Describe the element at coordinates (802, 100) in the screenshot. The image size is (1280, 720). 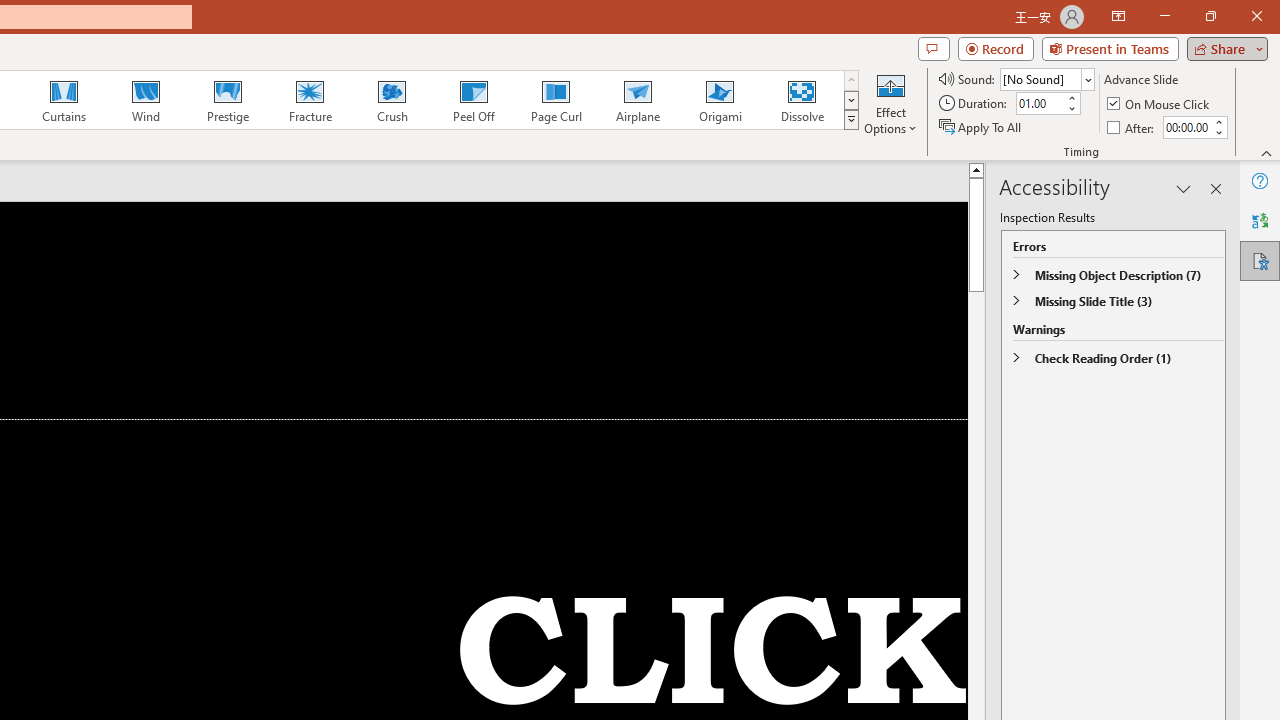
I see `Dissolve` at that location.